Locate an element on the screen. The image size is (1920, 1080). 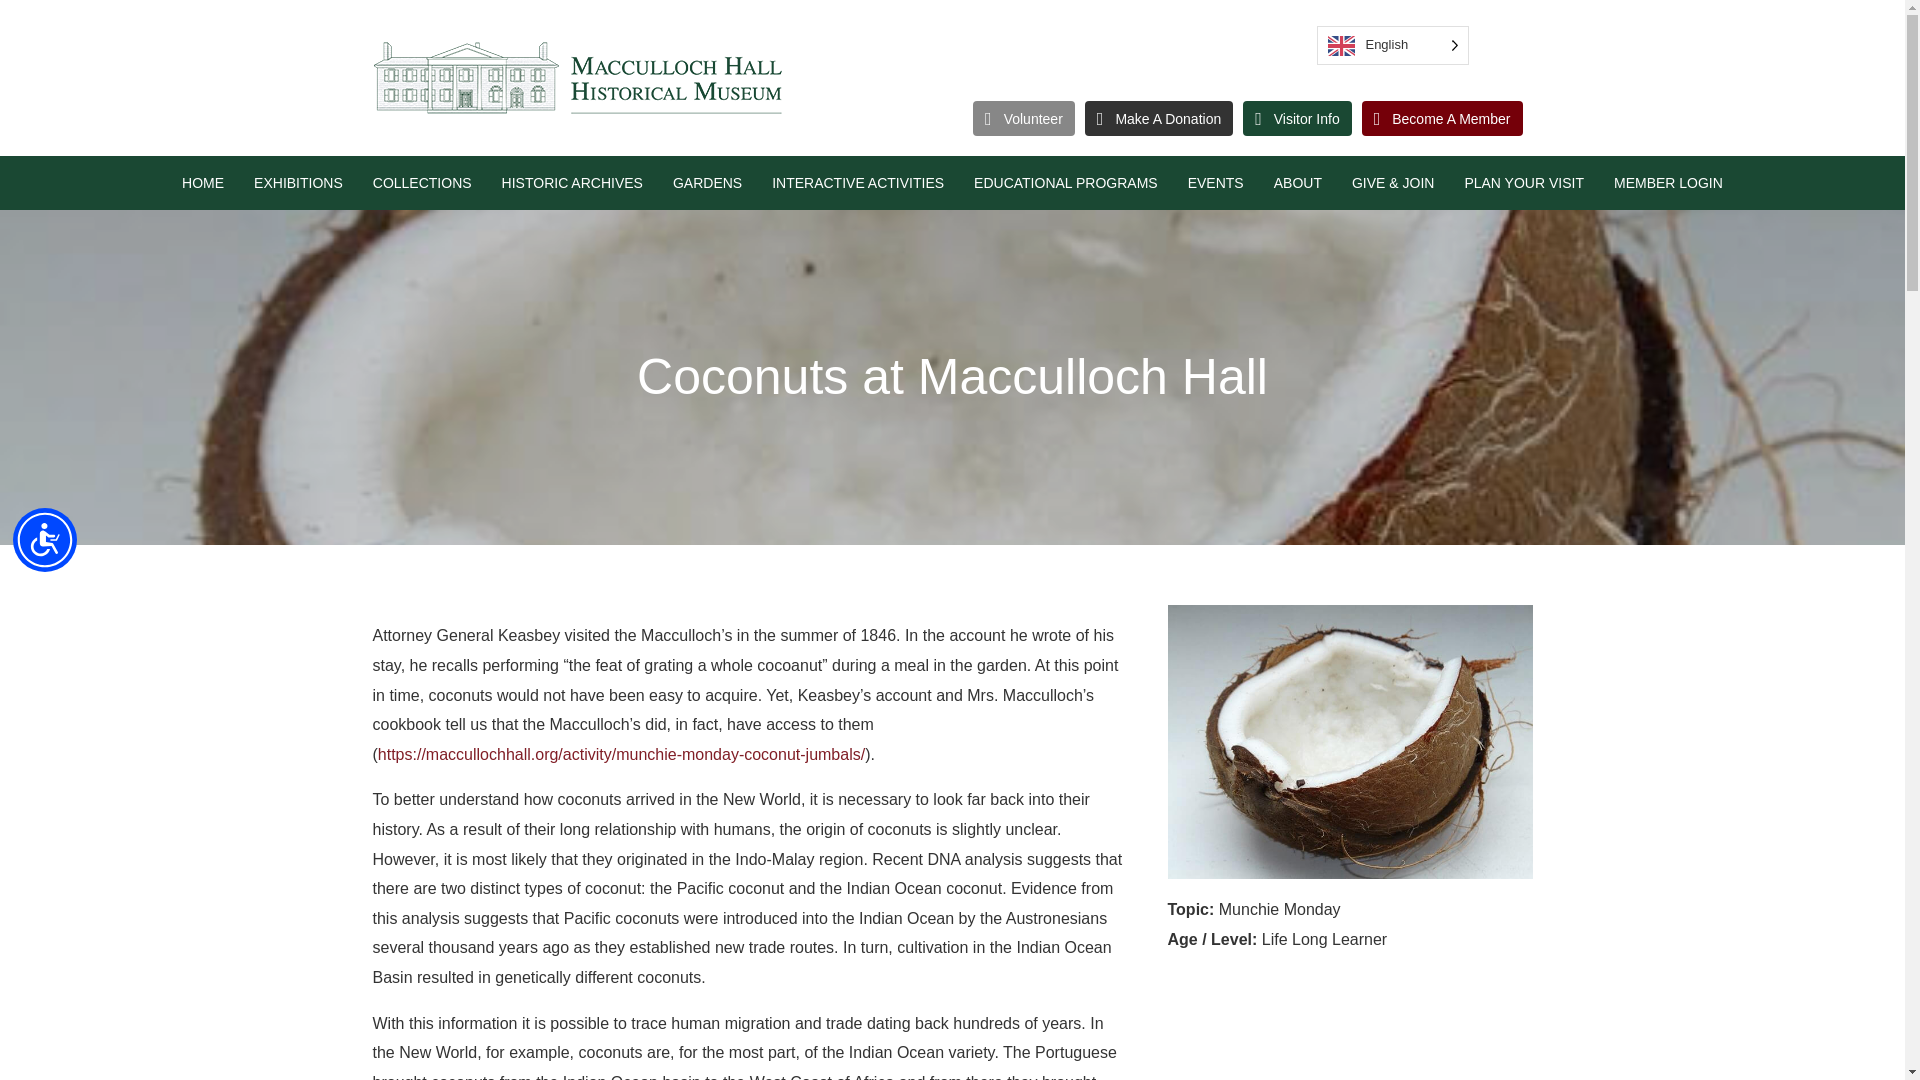
EXHIBITIONS is located at coordinates (298, 182).